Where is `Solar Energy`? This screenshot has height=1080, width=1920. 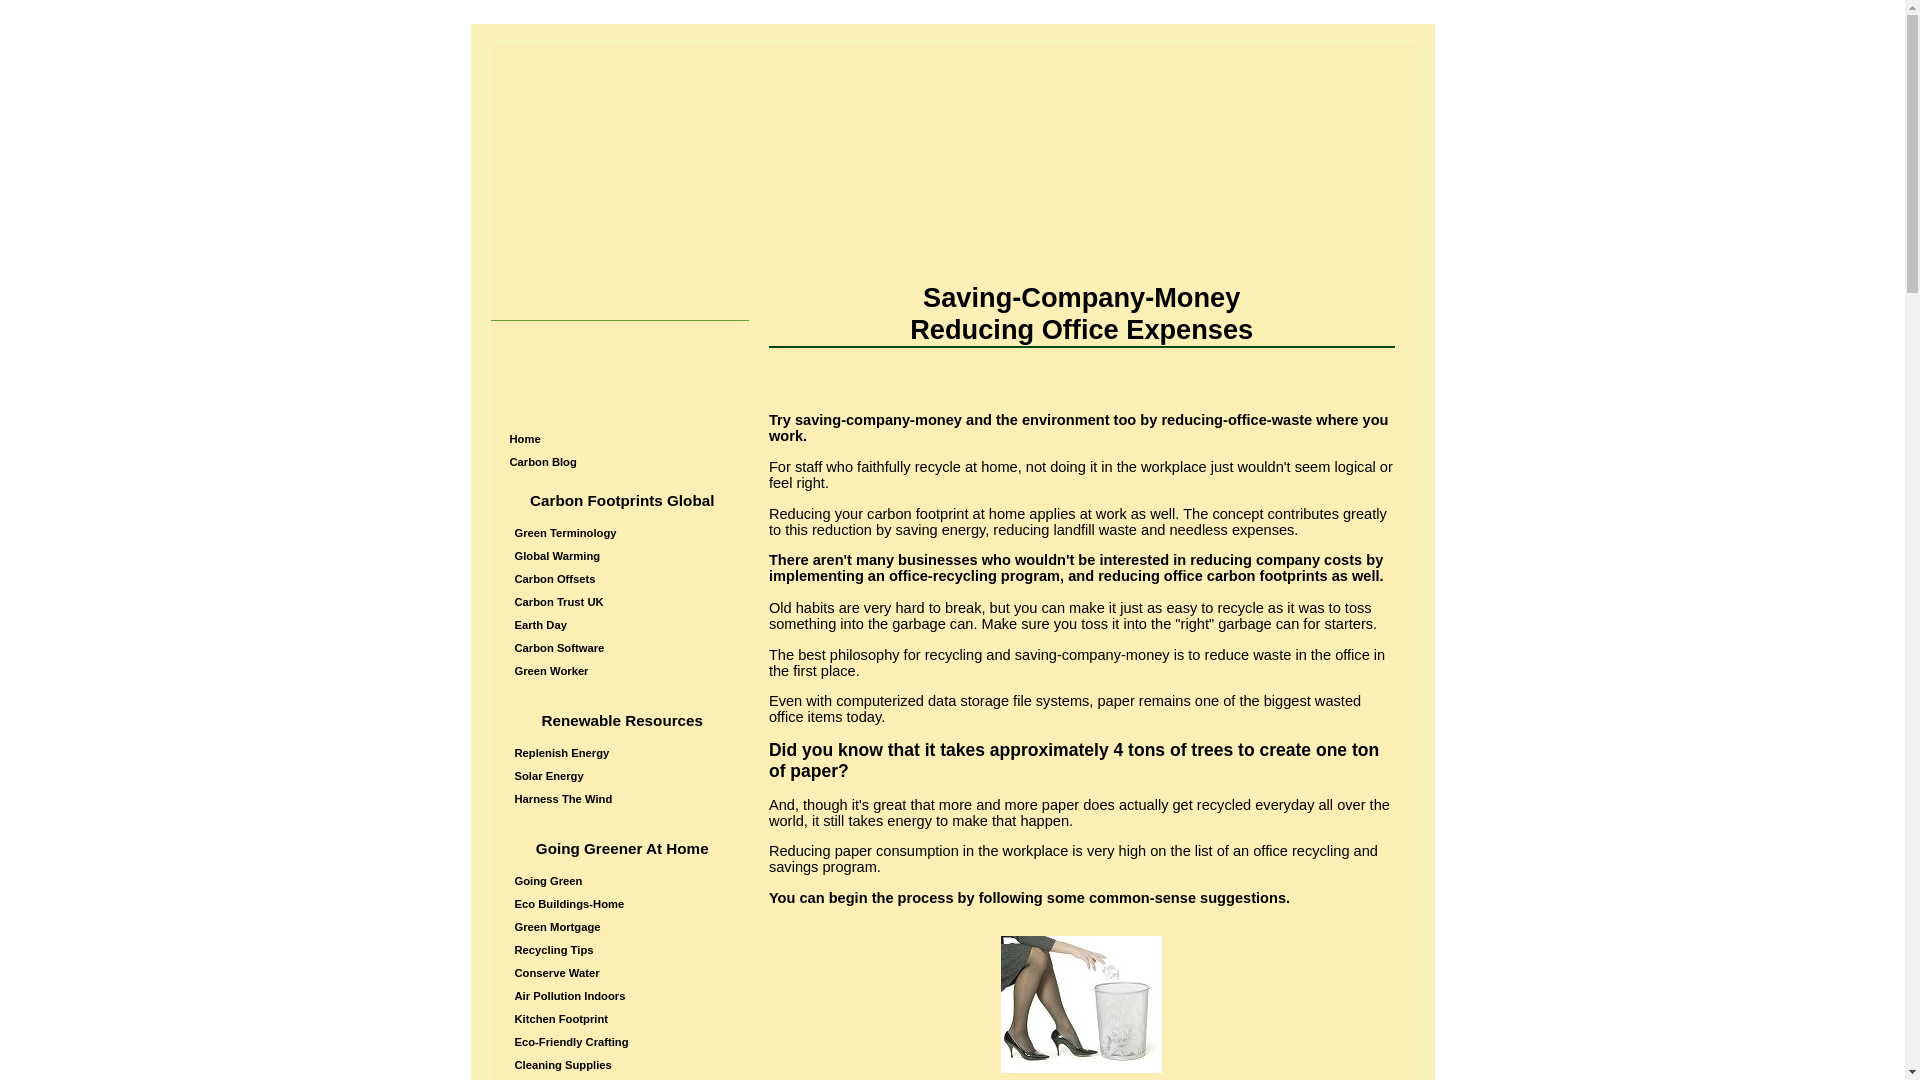
Solar Energy is located at coordinates (624, 776).